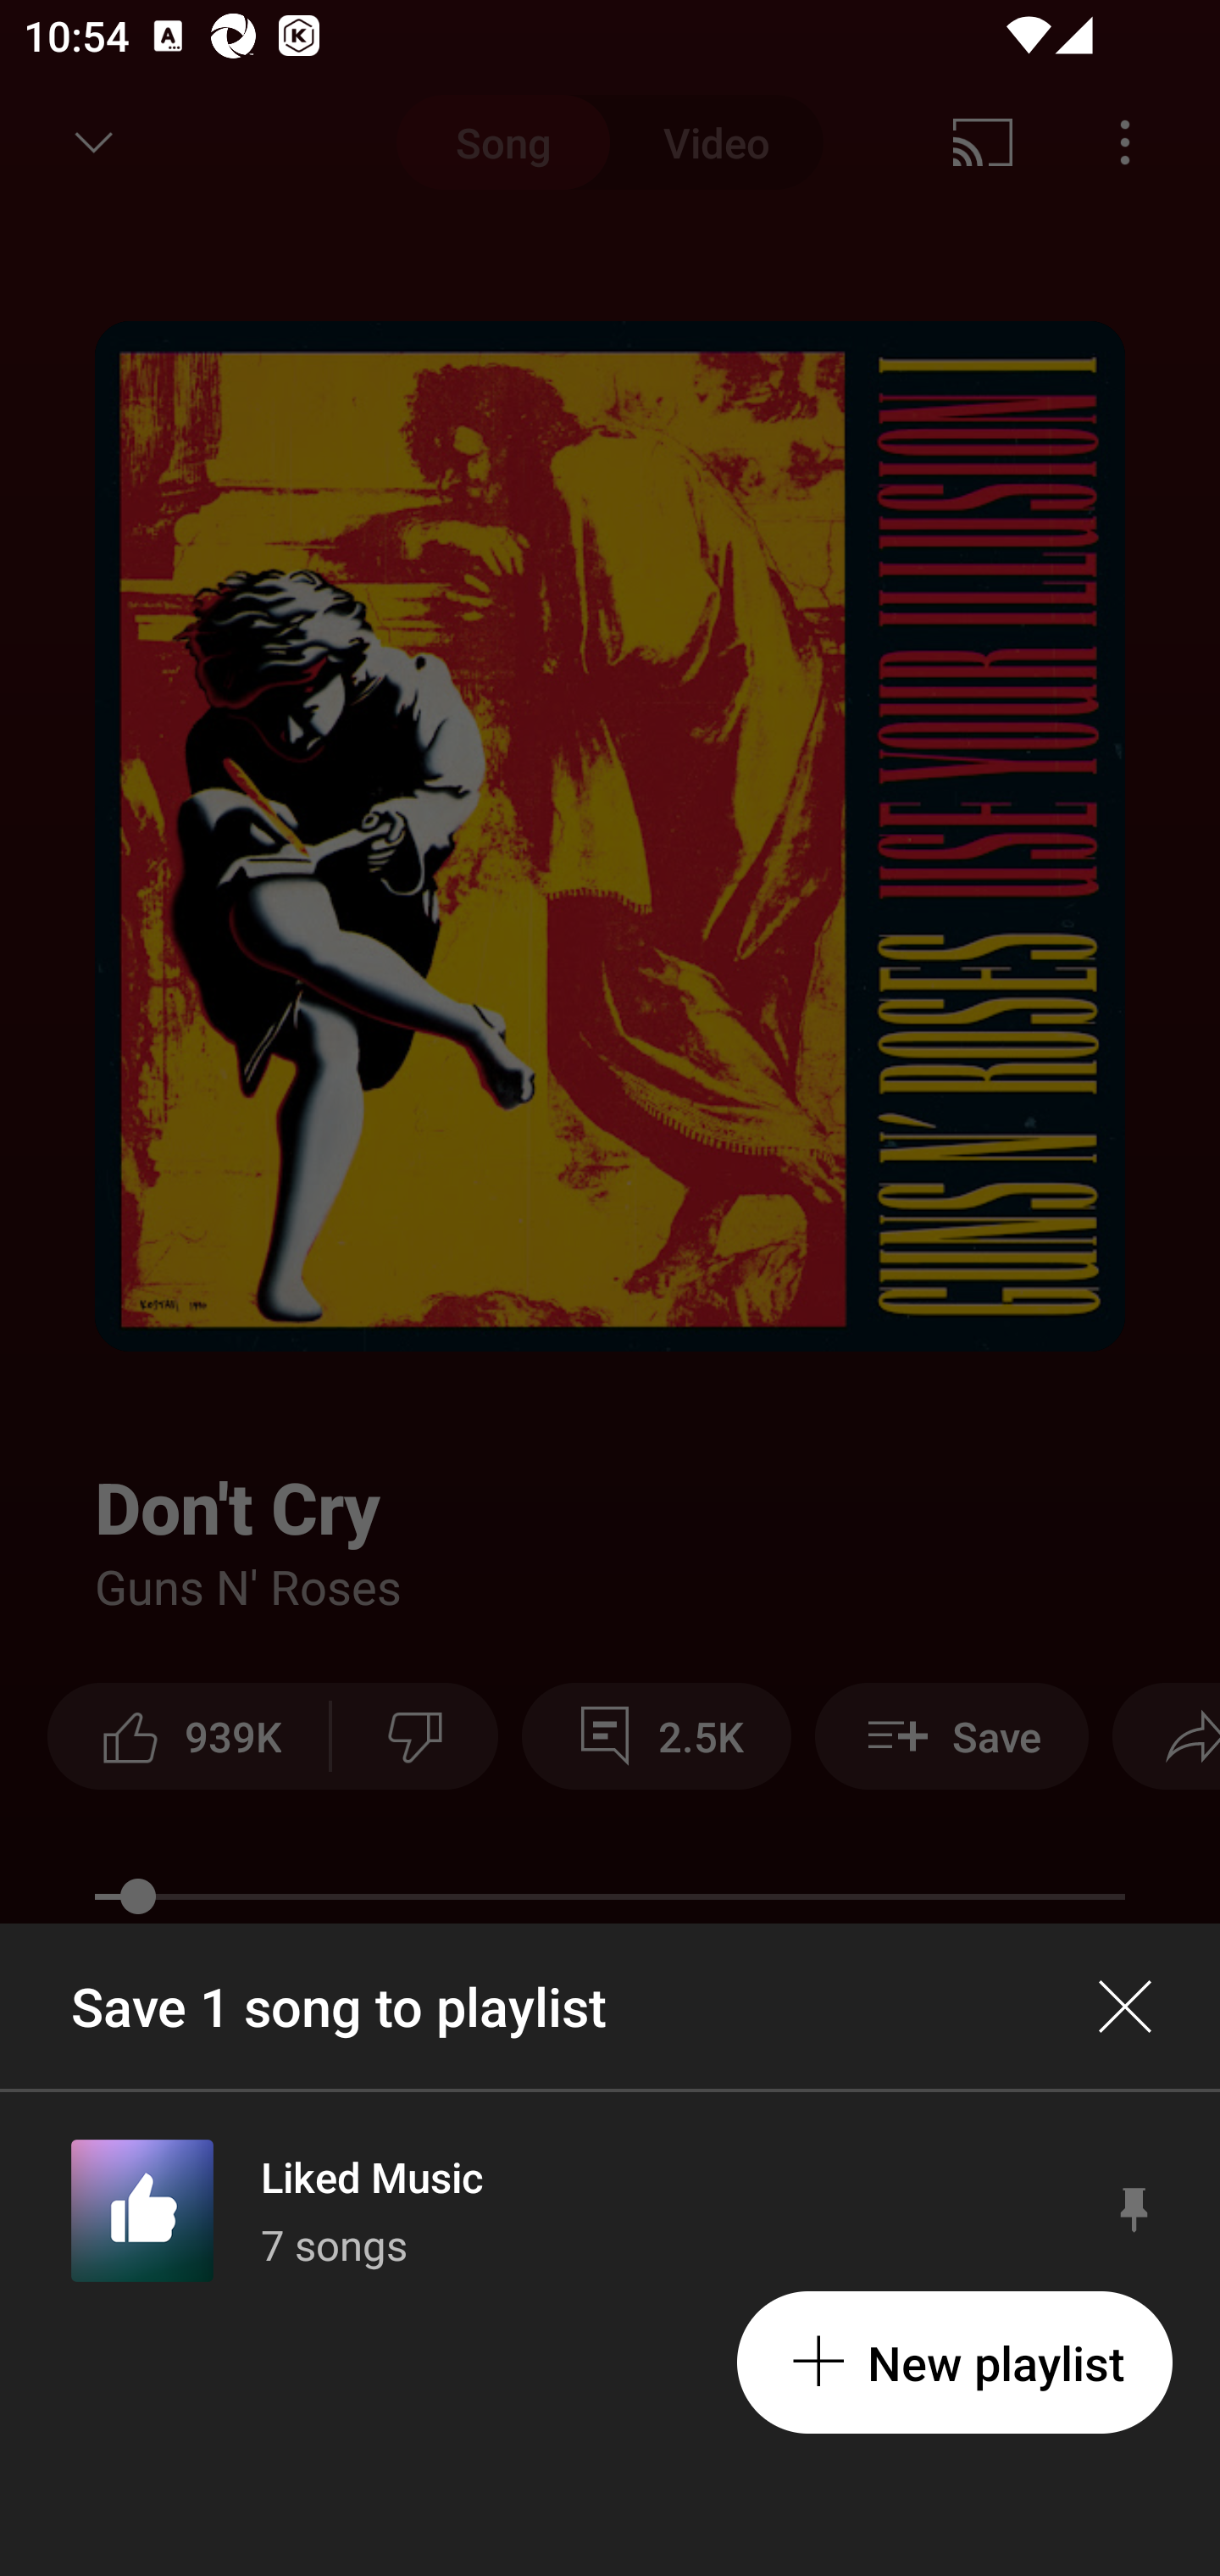 The image size is (1220, 2576). What do you see at coordinates (954, 2362) in the screenshot?
I see `New playlist` at bounding box center [954, 2362].